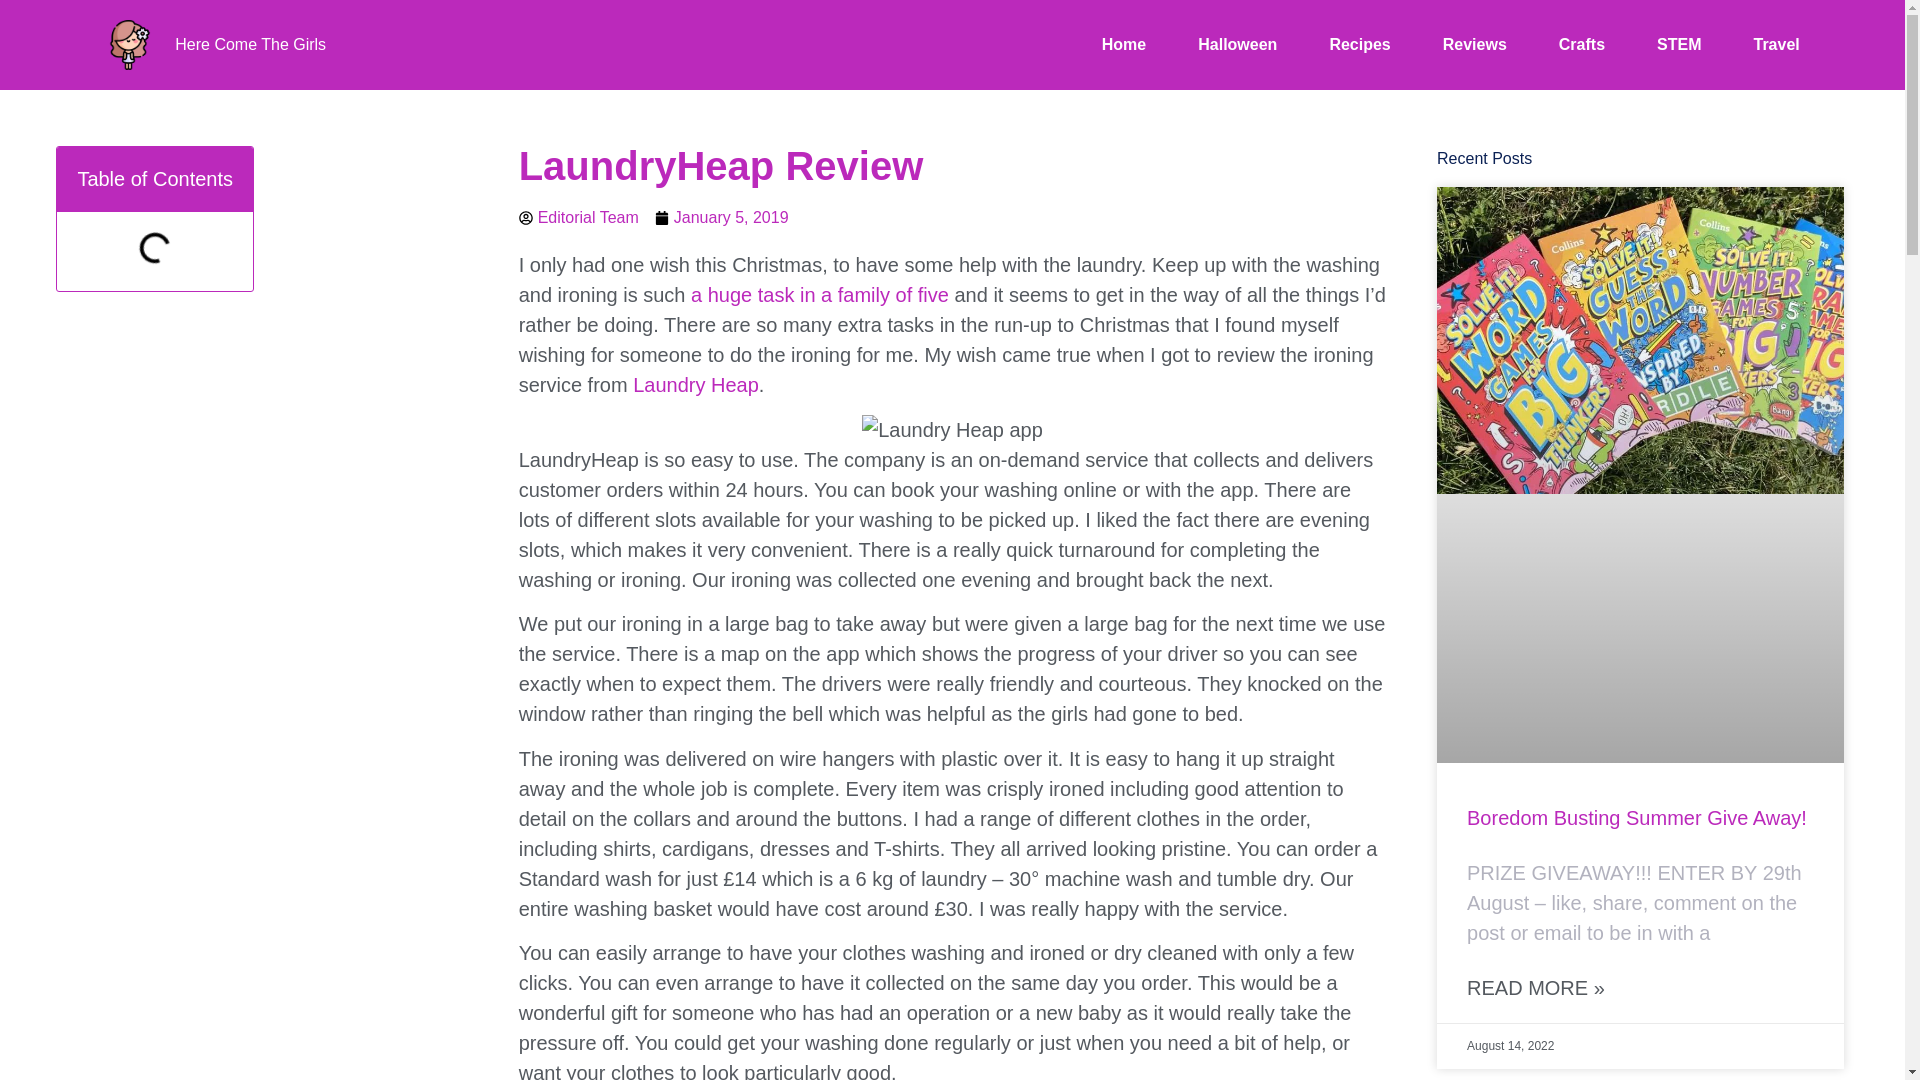  I want to click on Boredom Busting Summer Give Away!, so click(1636, 818).